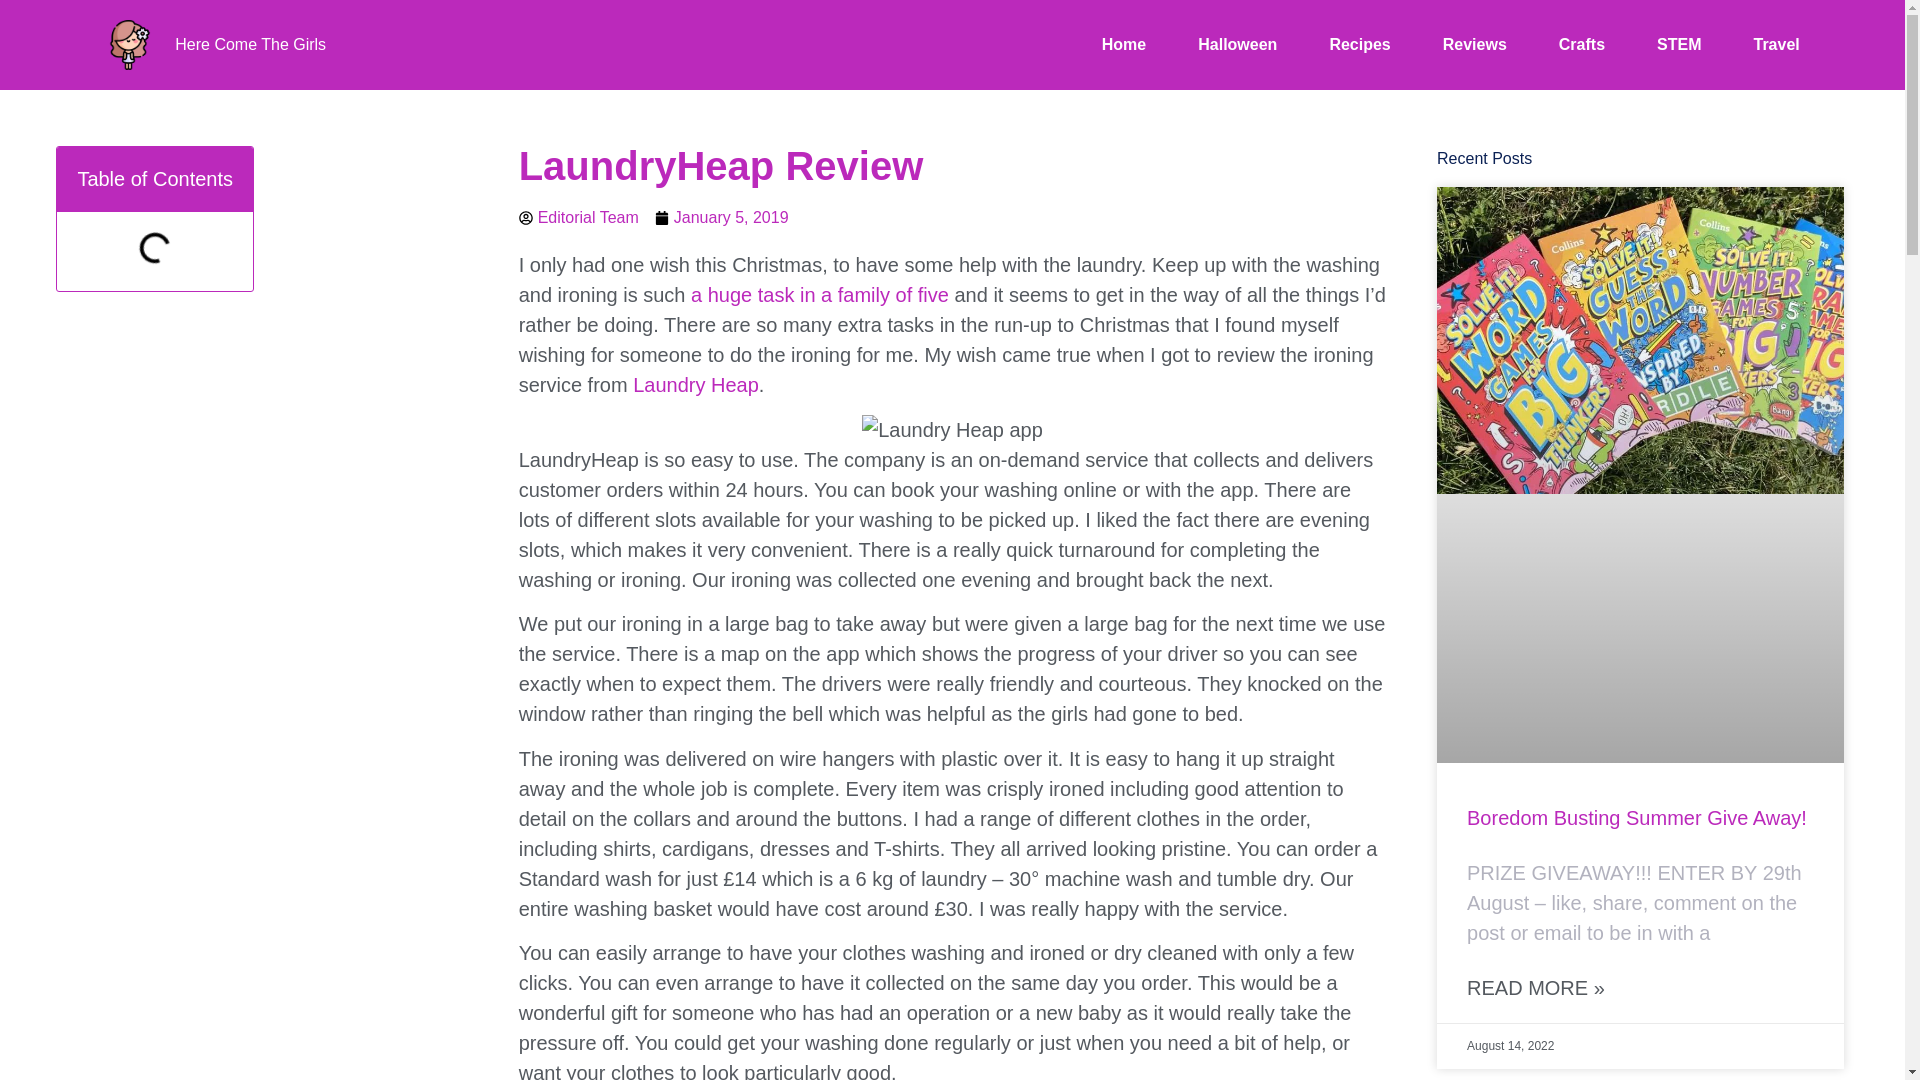  I want to click on Boredom Busting Summer Give Away!, so click(1636, 818).